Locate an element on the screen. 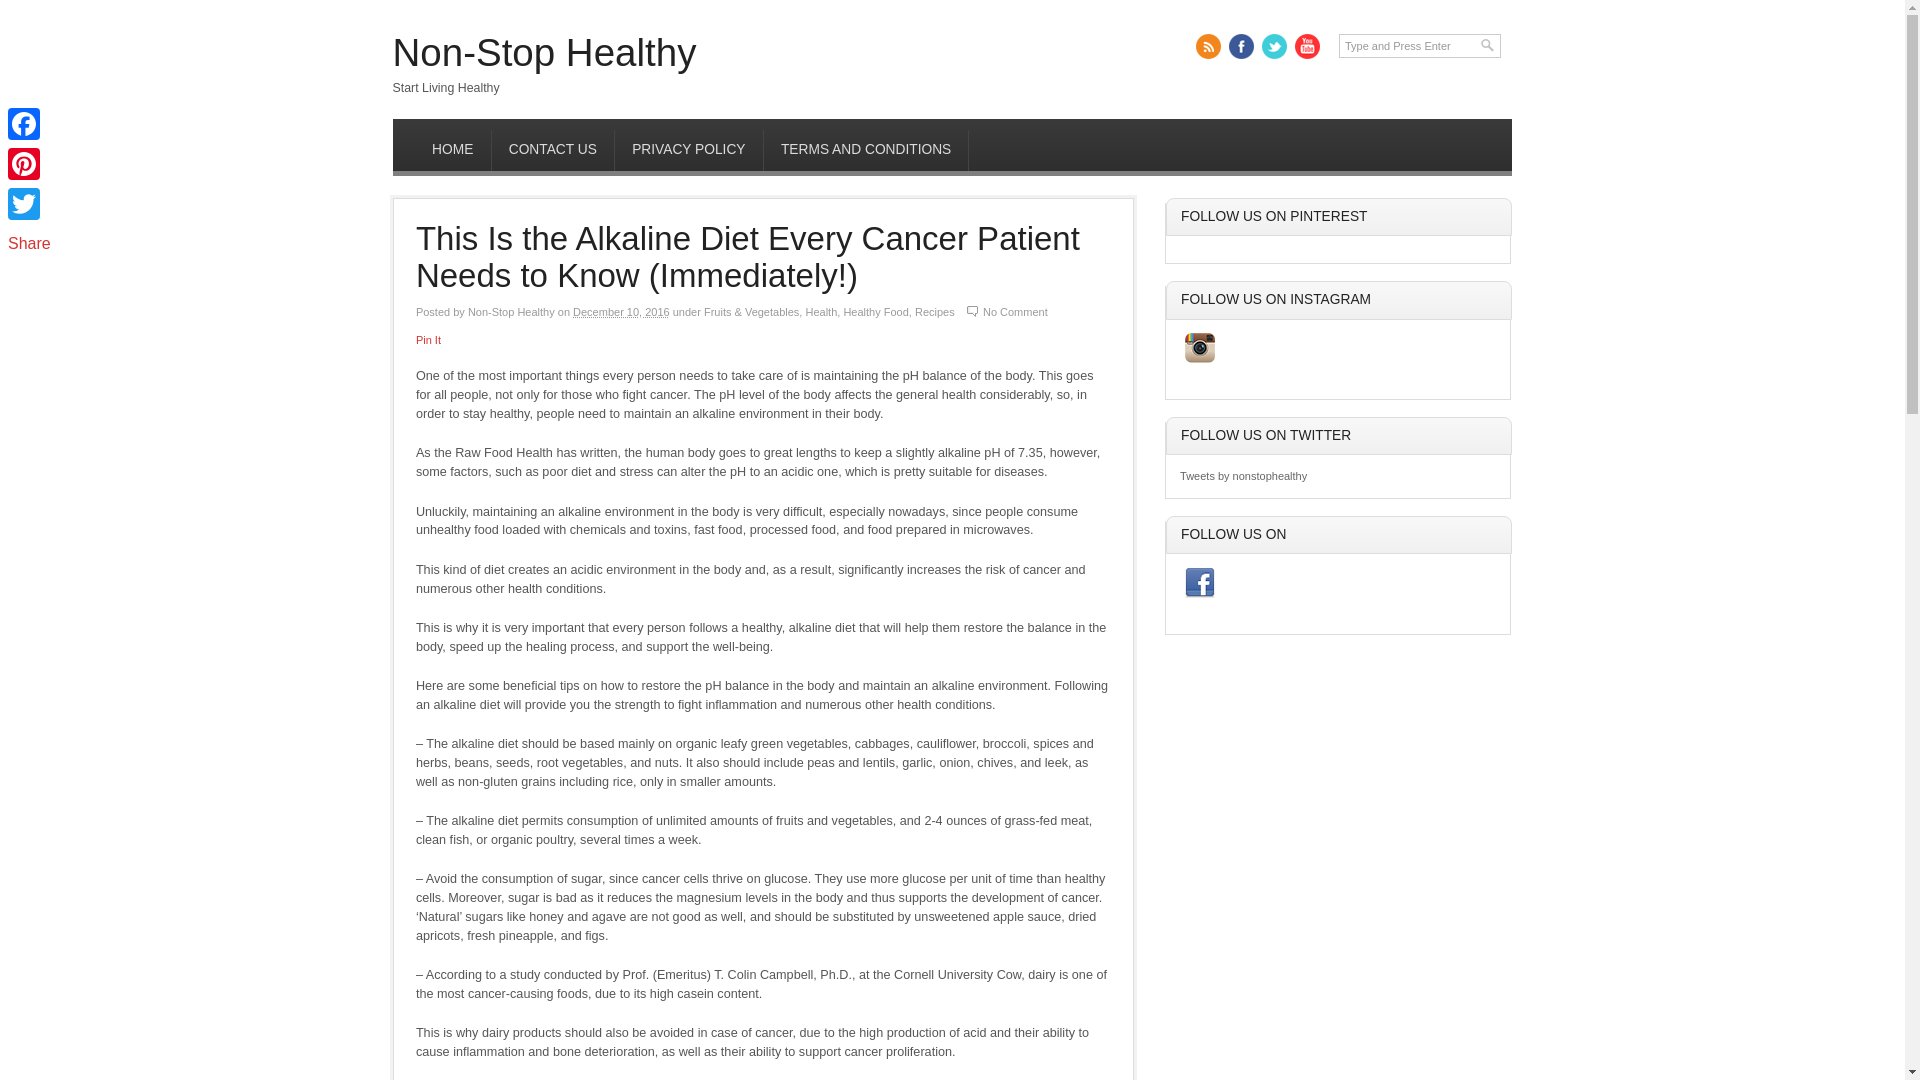 This screenshot has height=1080, width=1920. CONTACT US is located at coordinates (552, 150).